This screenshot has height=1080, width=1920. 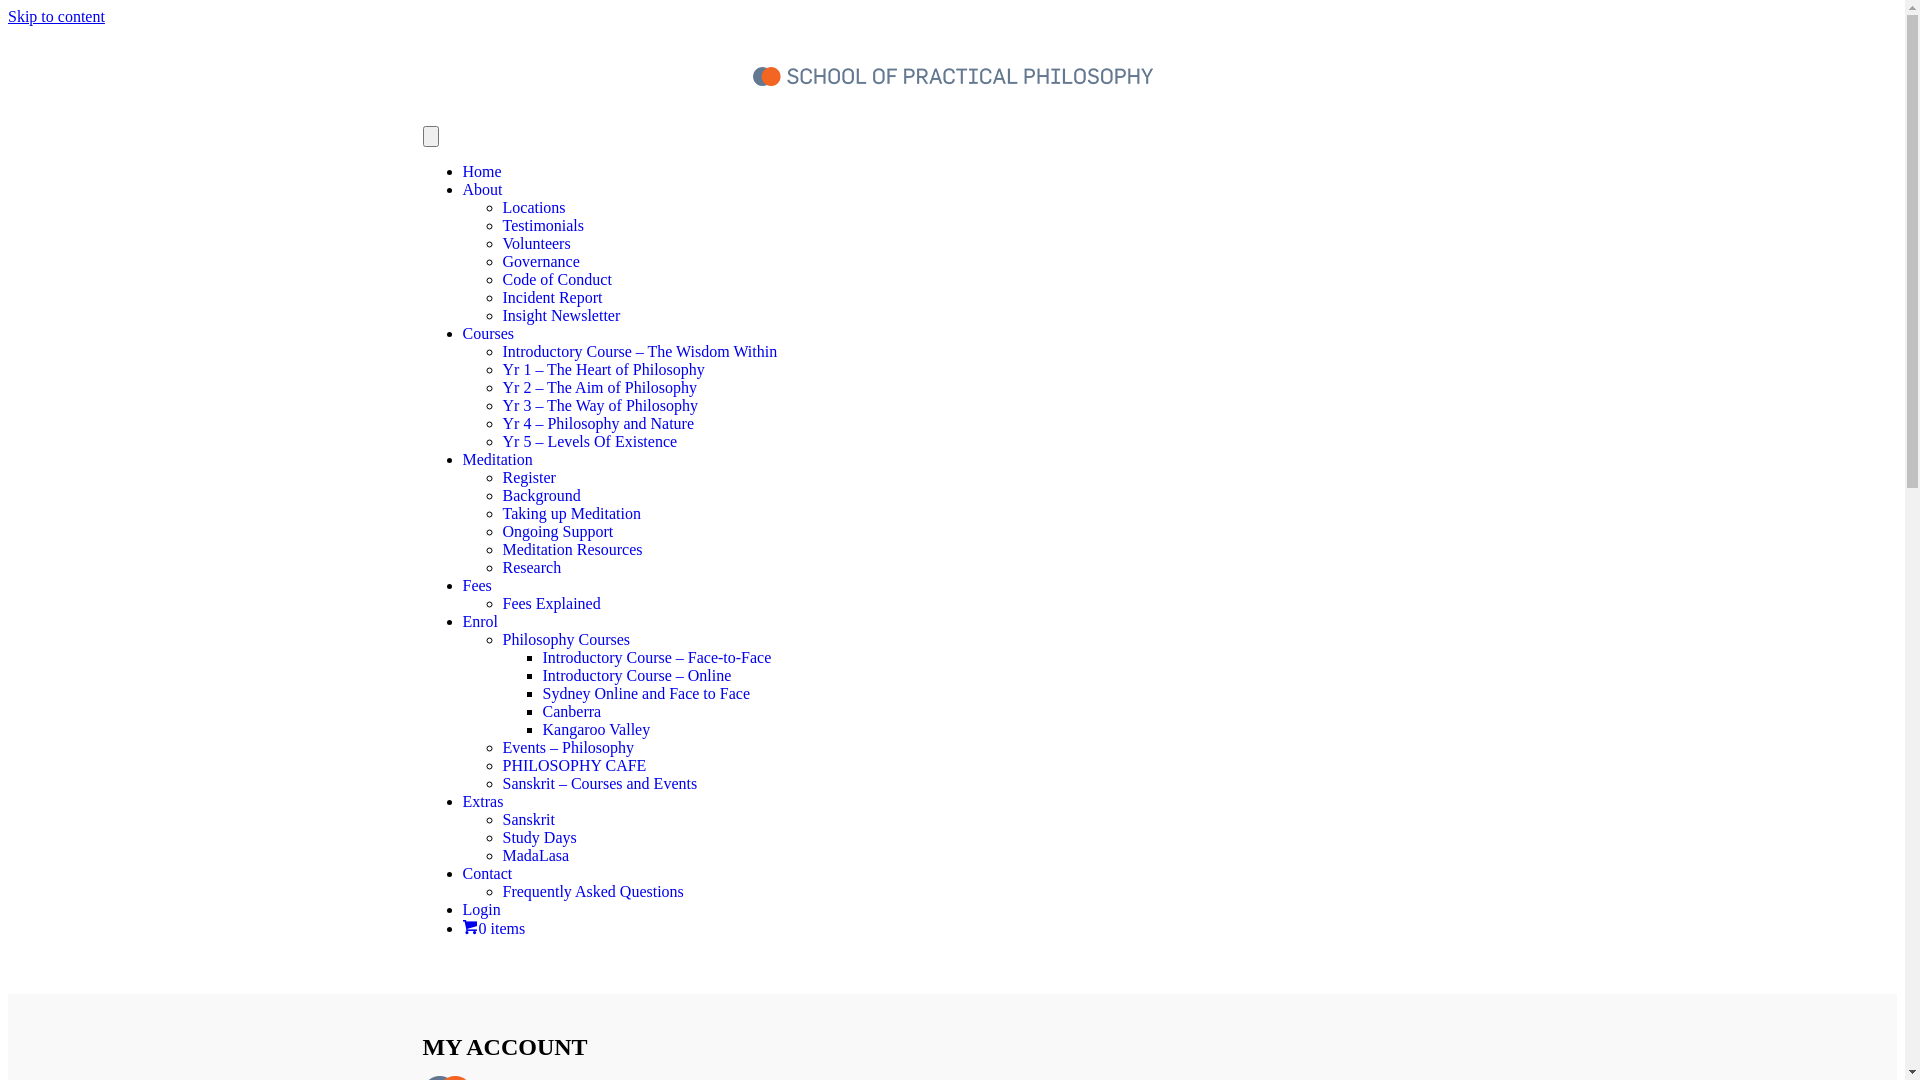 What do you see at coordinates (574, 766) in the screenshot?
I see `PHILOSOPHY CAFE` at bounding box center [574, 766].